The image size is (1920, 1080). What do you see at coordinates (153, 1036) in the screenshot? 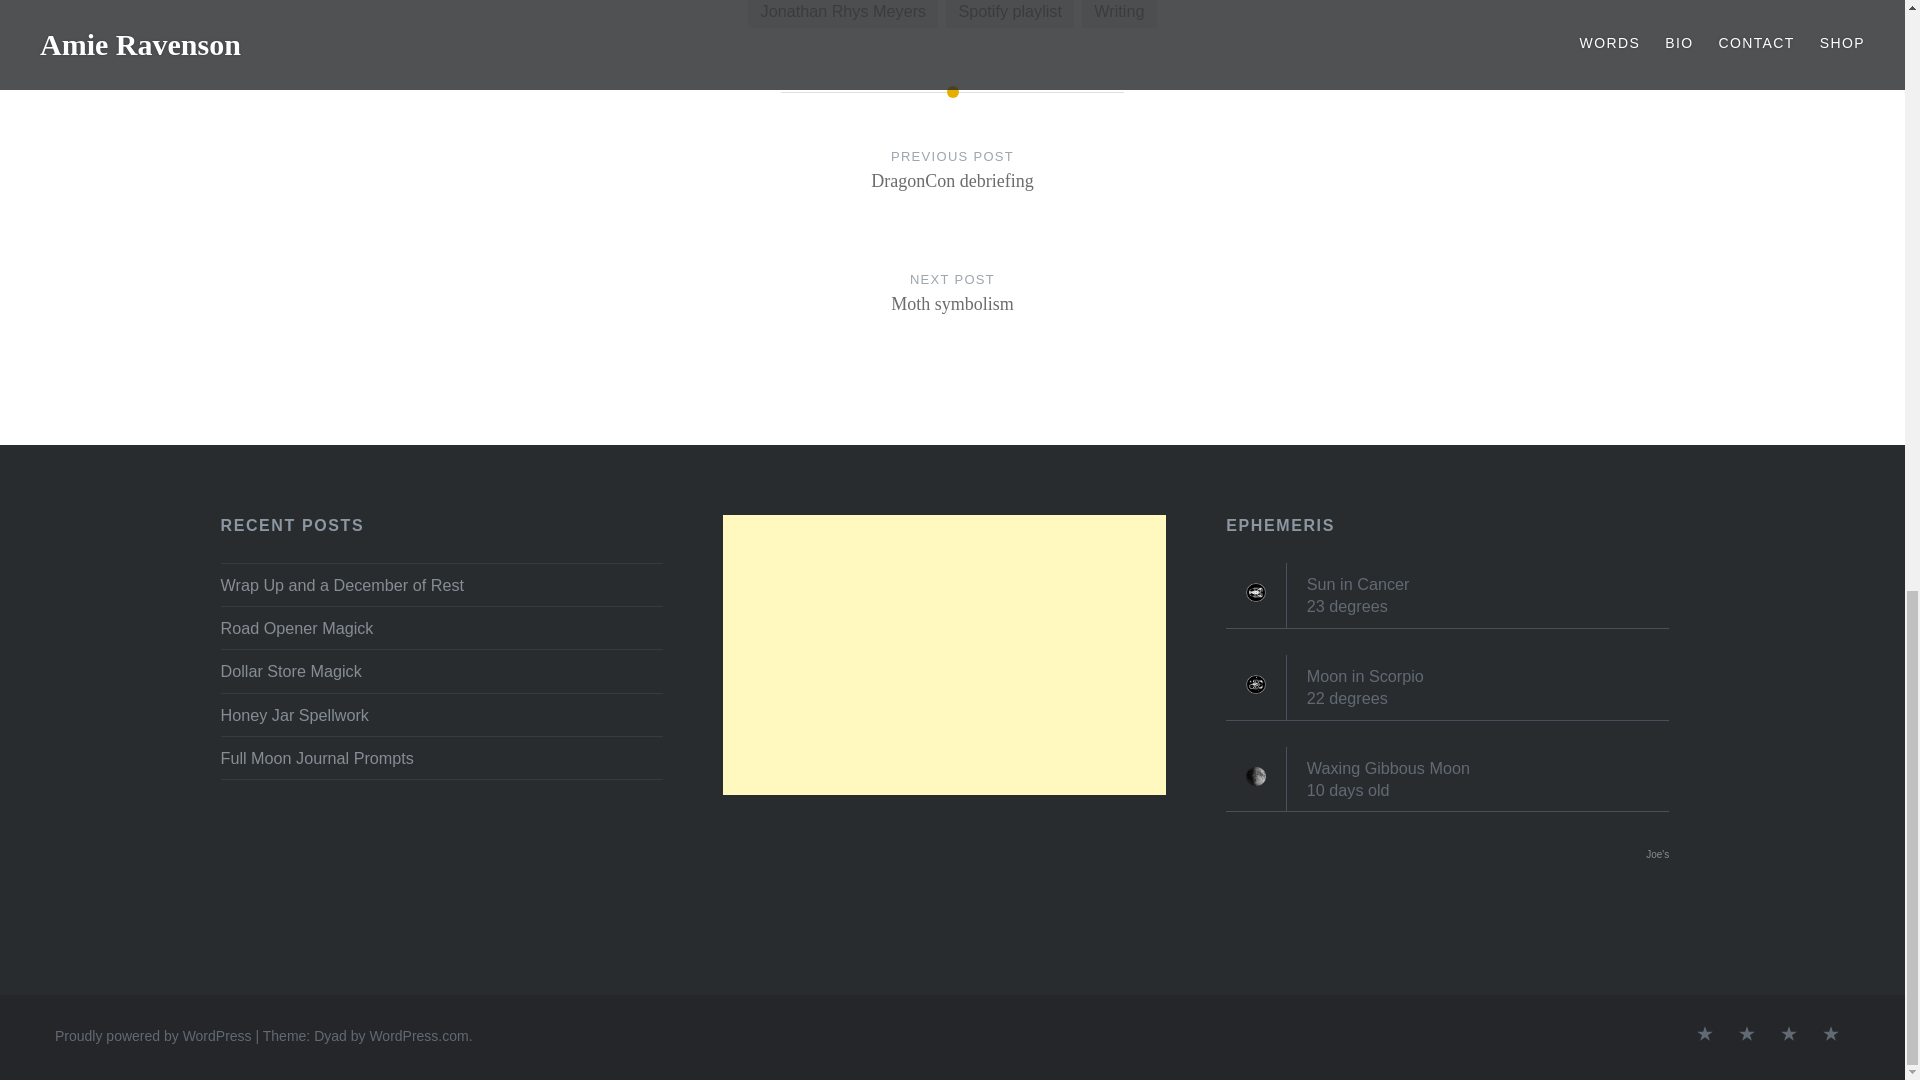
I see `Proudly powered by WordPress` at bounding box center [153, 1036].